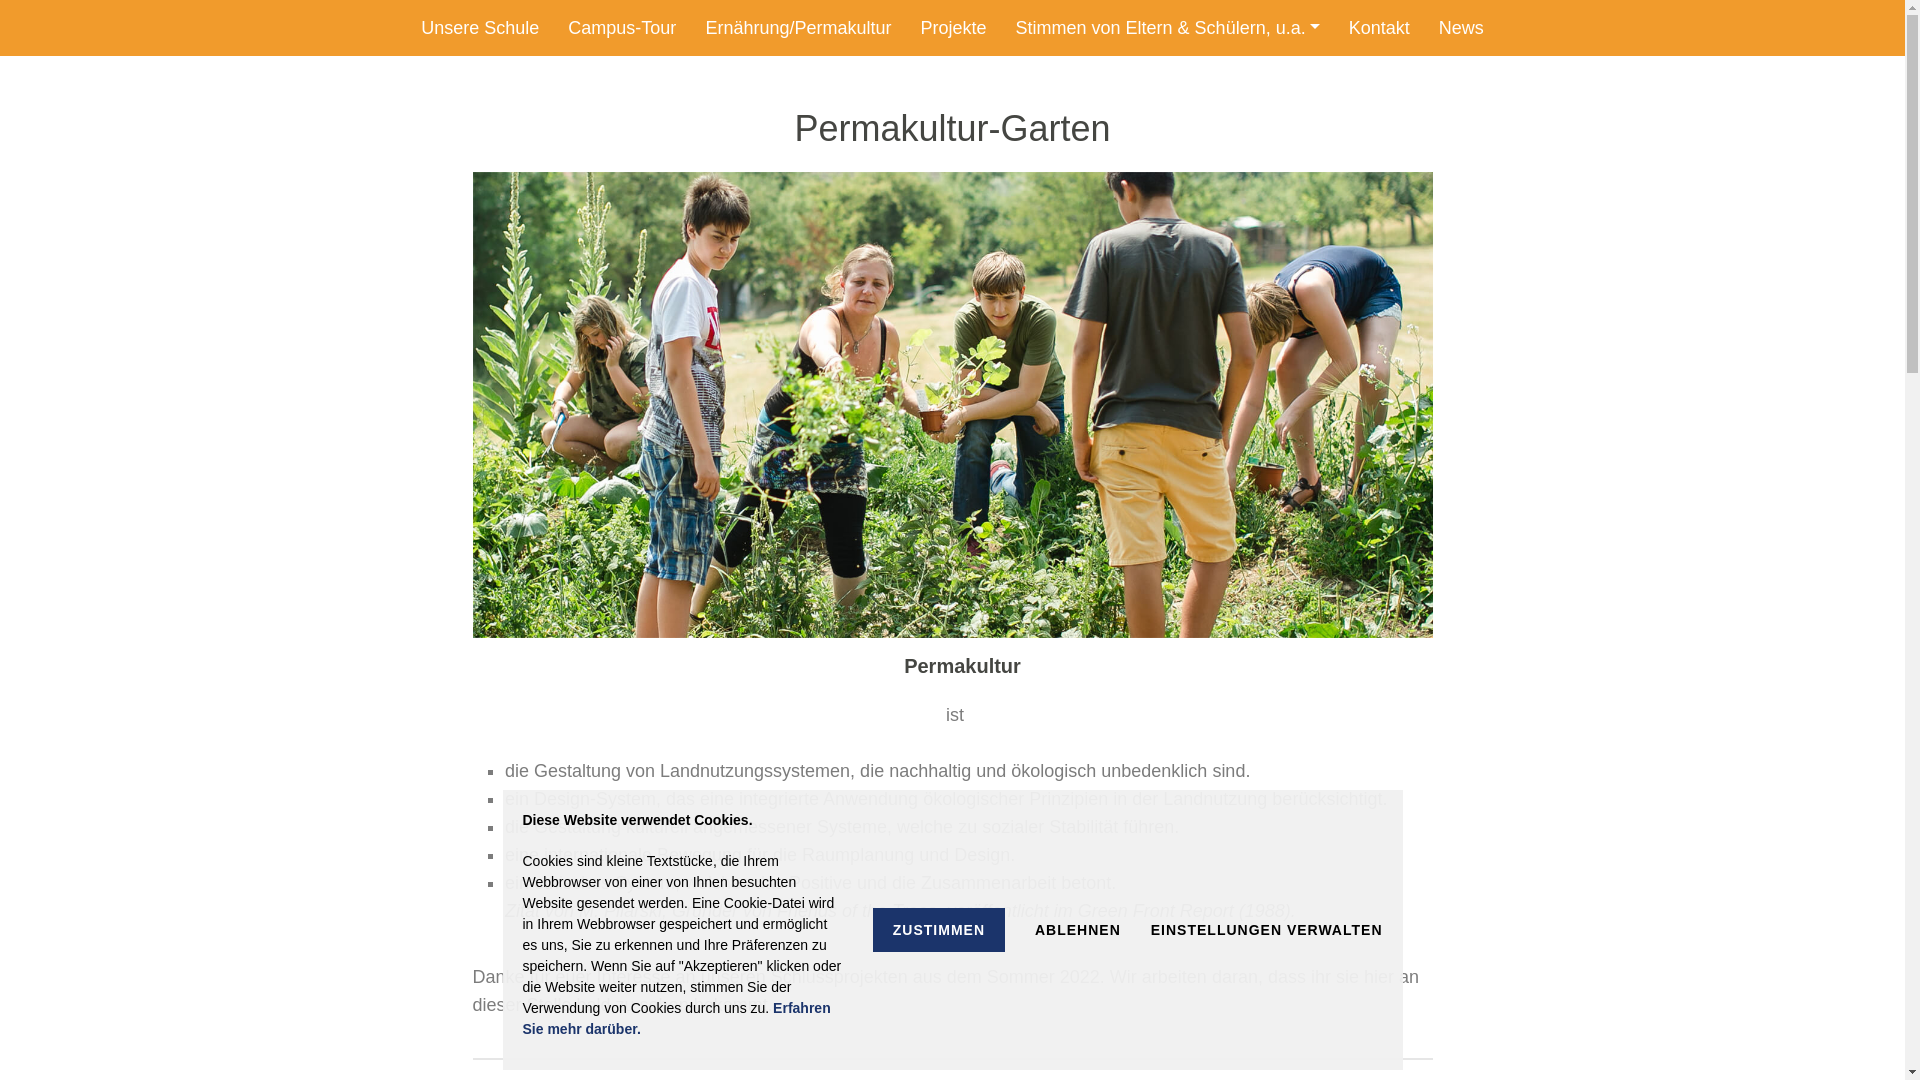 The width and height of the screenshot is (1920, 1080). I want to click on Projekte, so click(953, 28).